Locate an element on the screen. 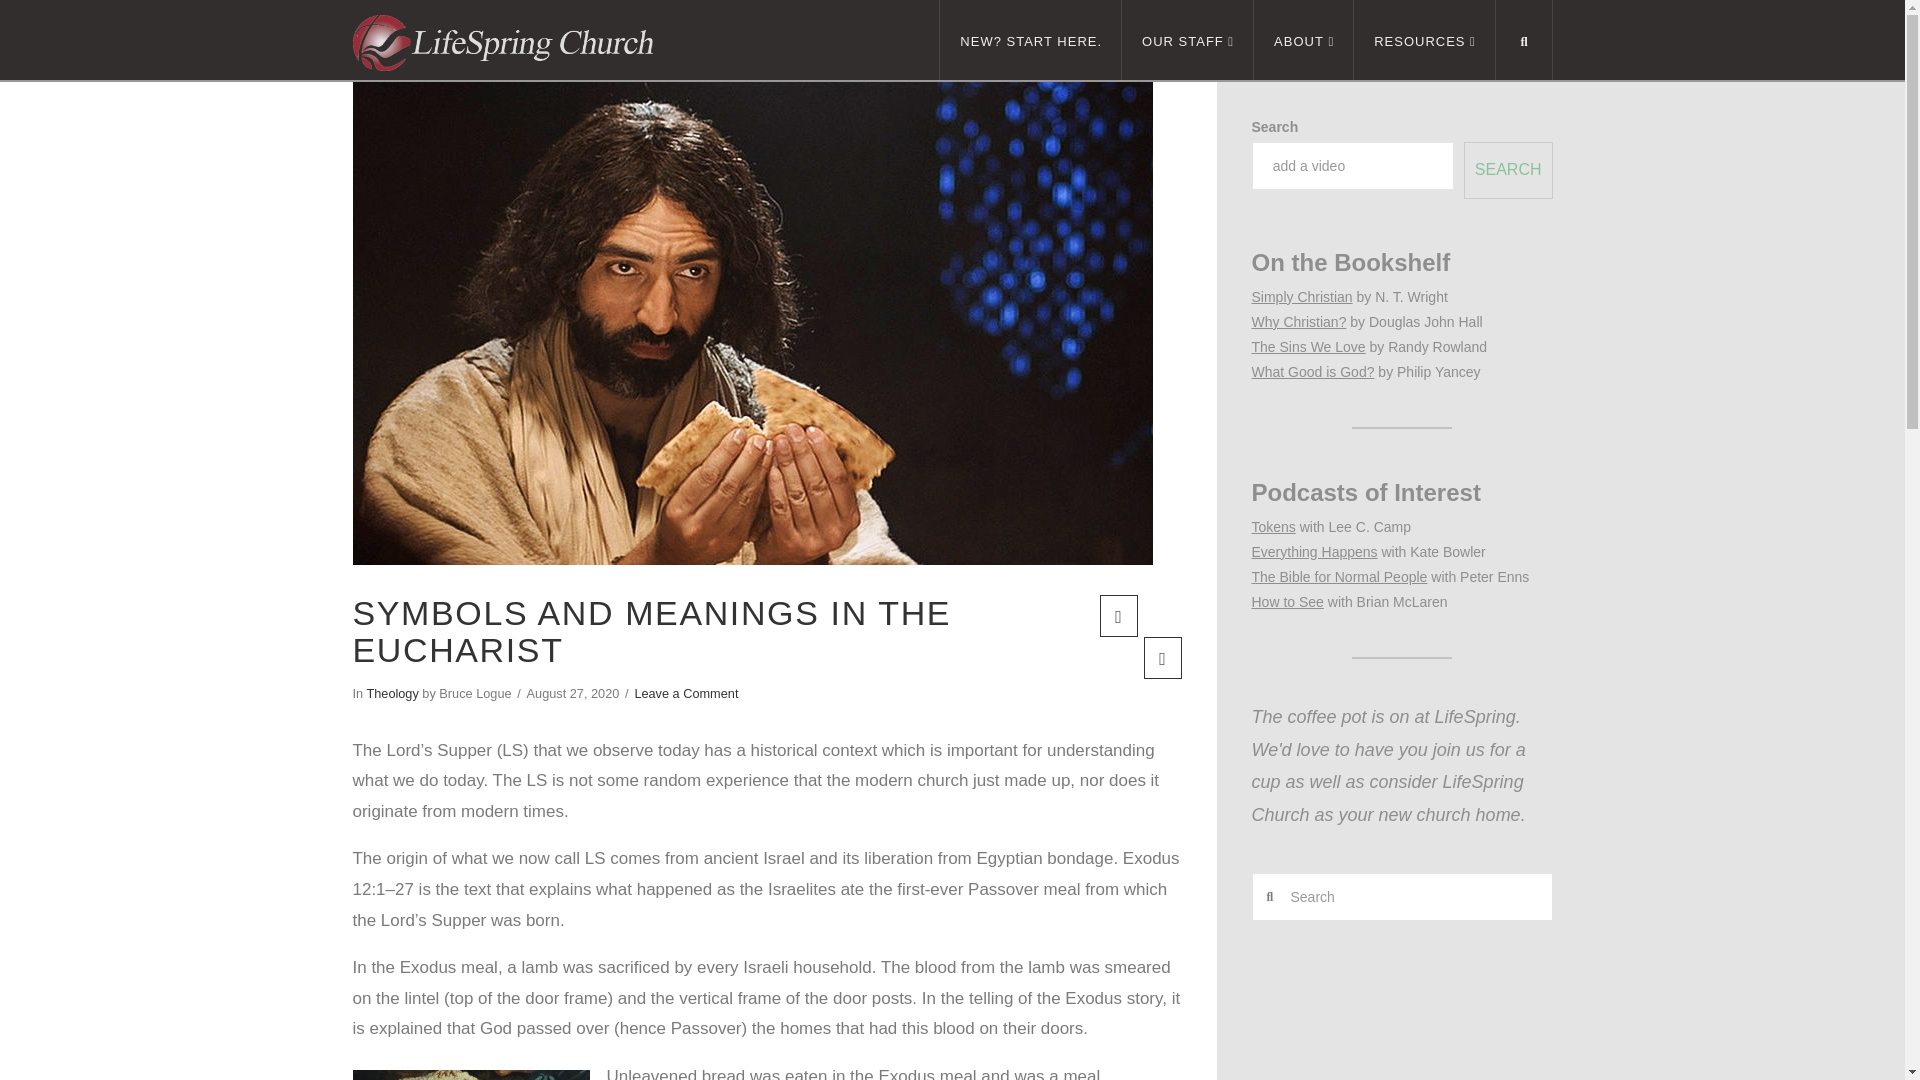 The width and height of the screenshot is (1920, 1080). OUR STAFF is located at coordinates (1187, 40).